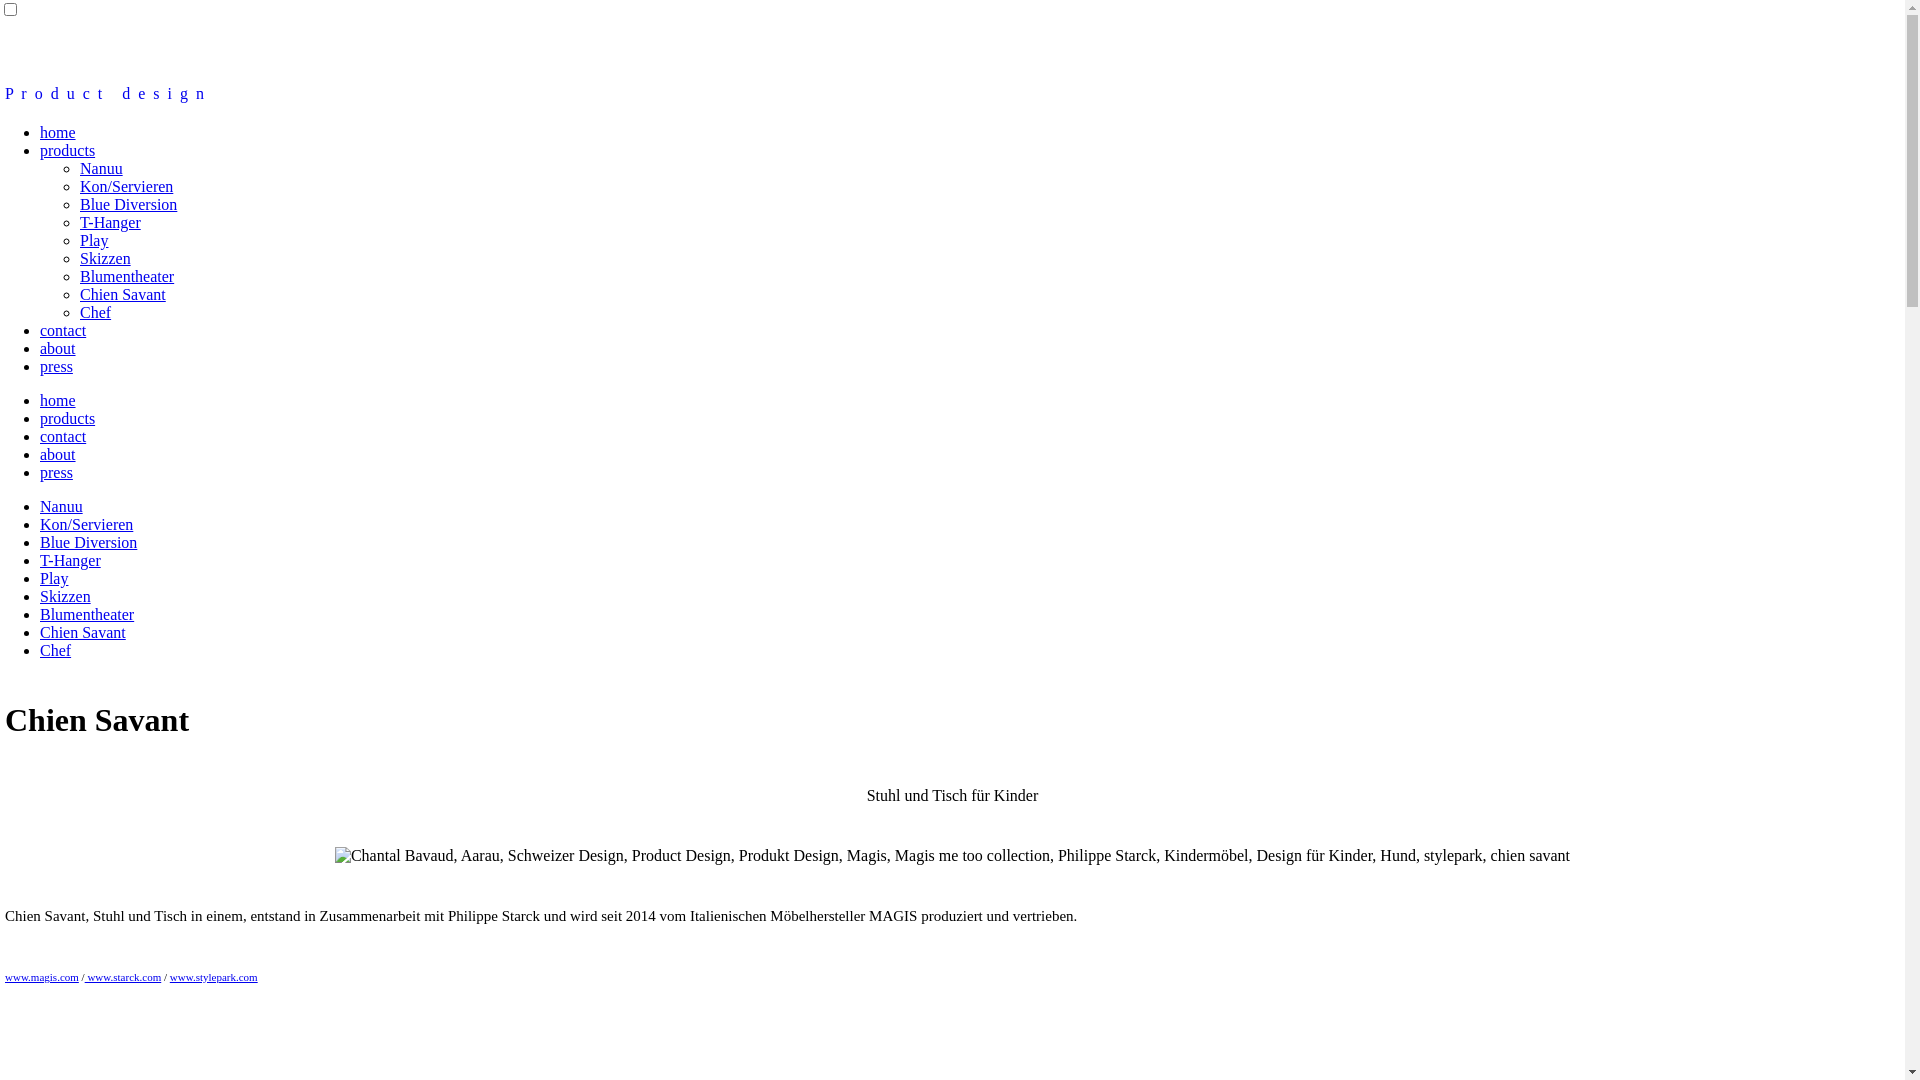 This screenshot has height=1080, width=1920. What do you see at coordinates (101, 168) in the screenshot?
I see `Nanuu` at bounding box center [101, 168].